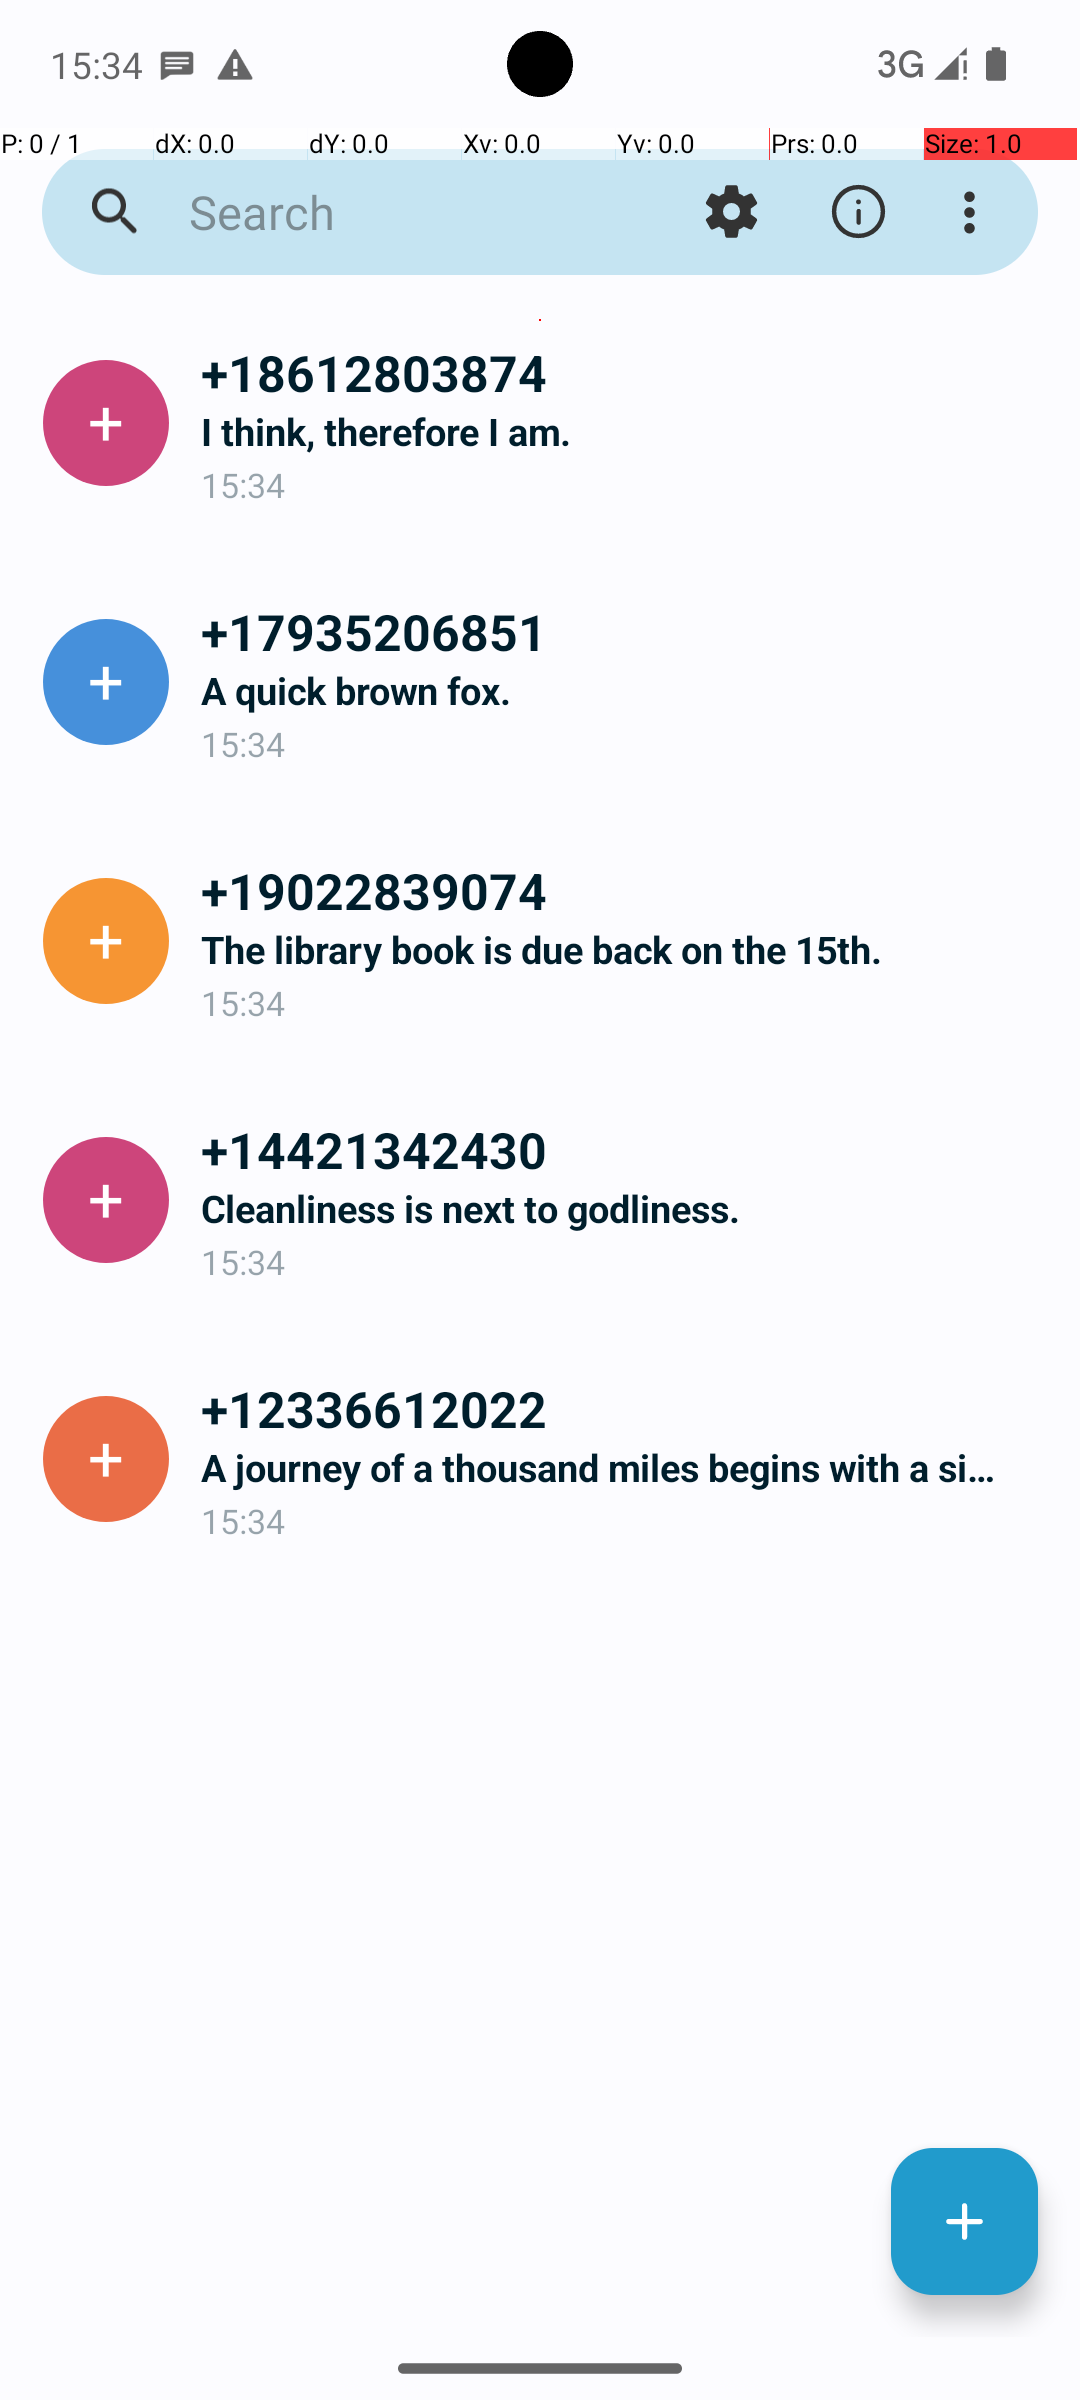 The height and width of the screenshot is (2400, 1080). I want to click on +12336612022, so click(624, 1408).